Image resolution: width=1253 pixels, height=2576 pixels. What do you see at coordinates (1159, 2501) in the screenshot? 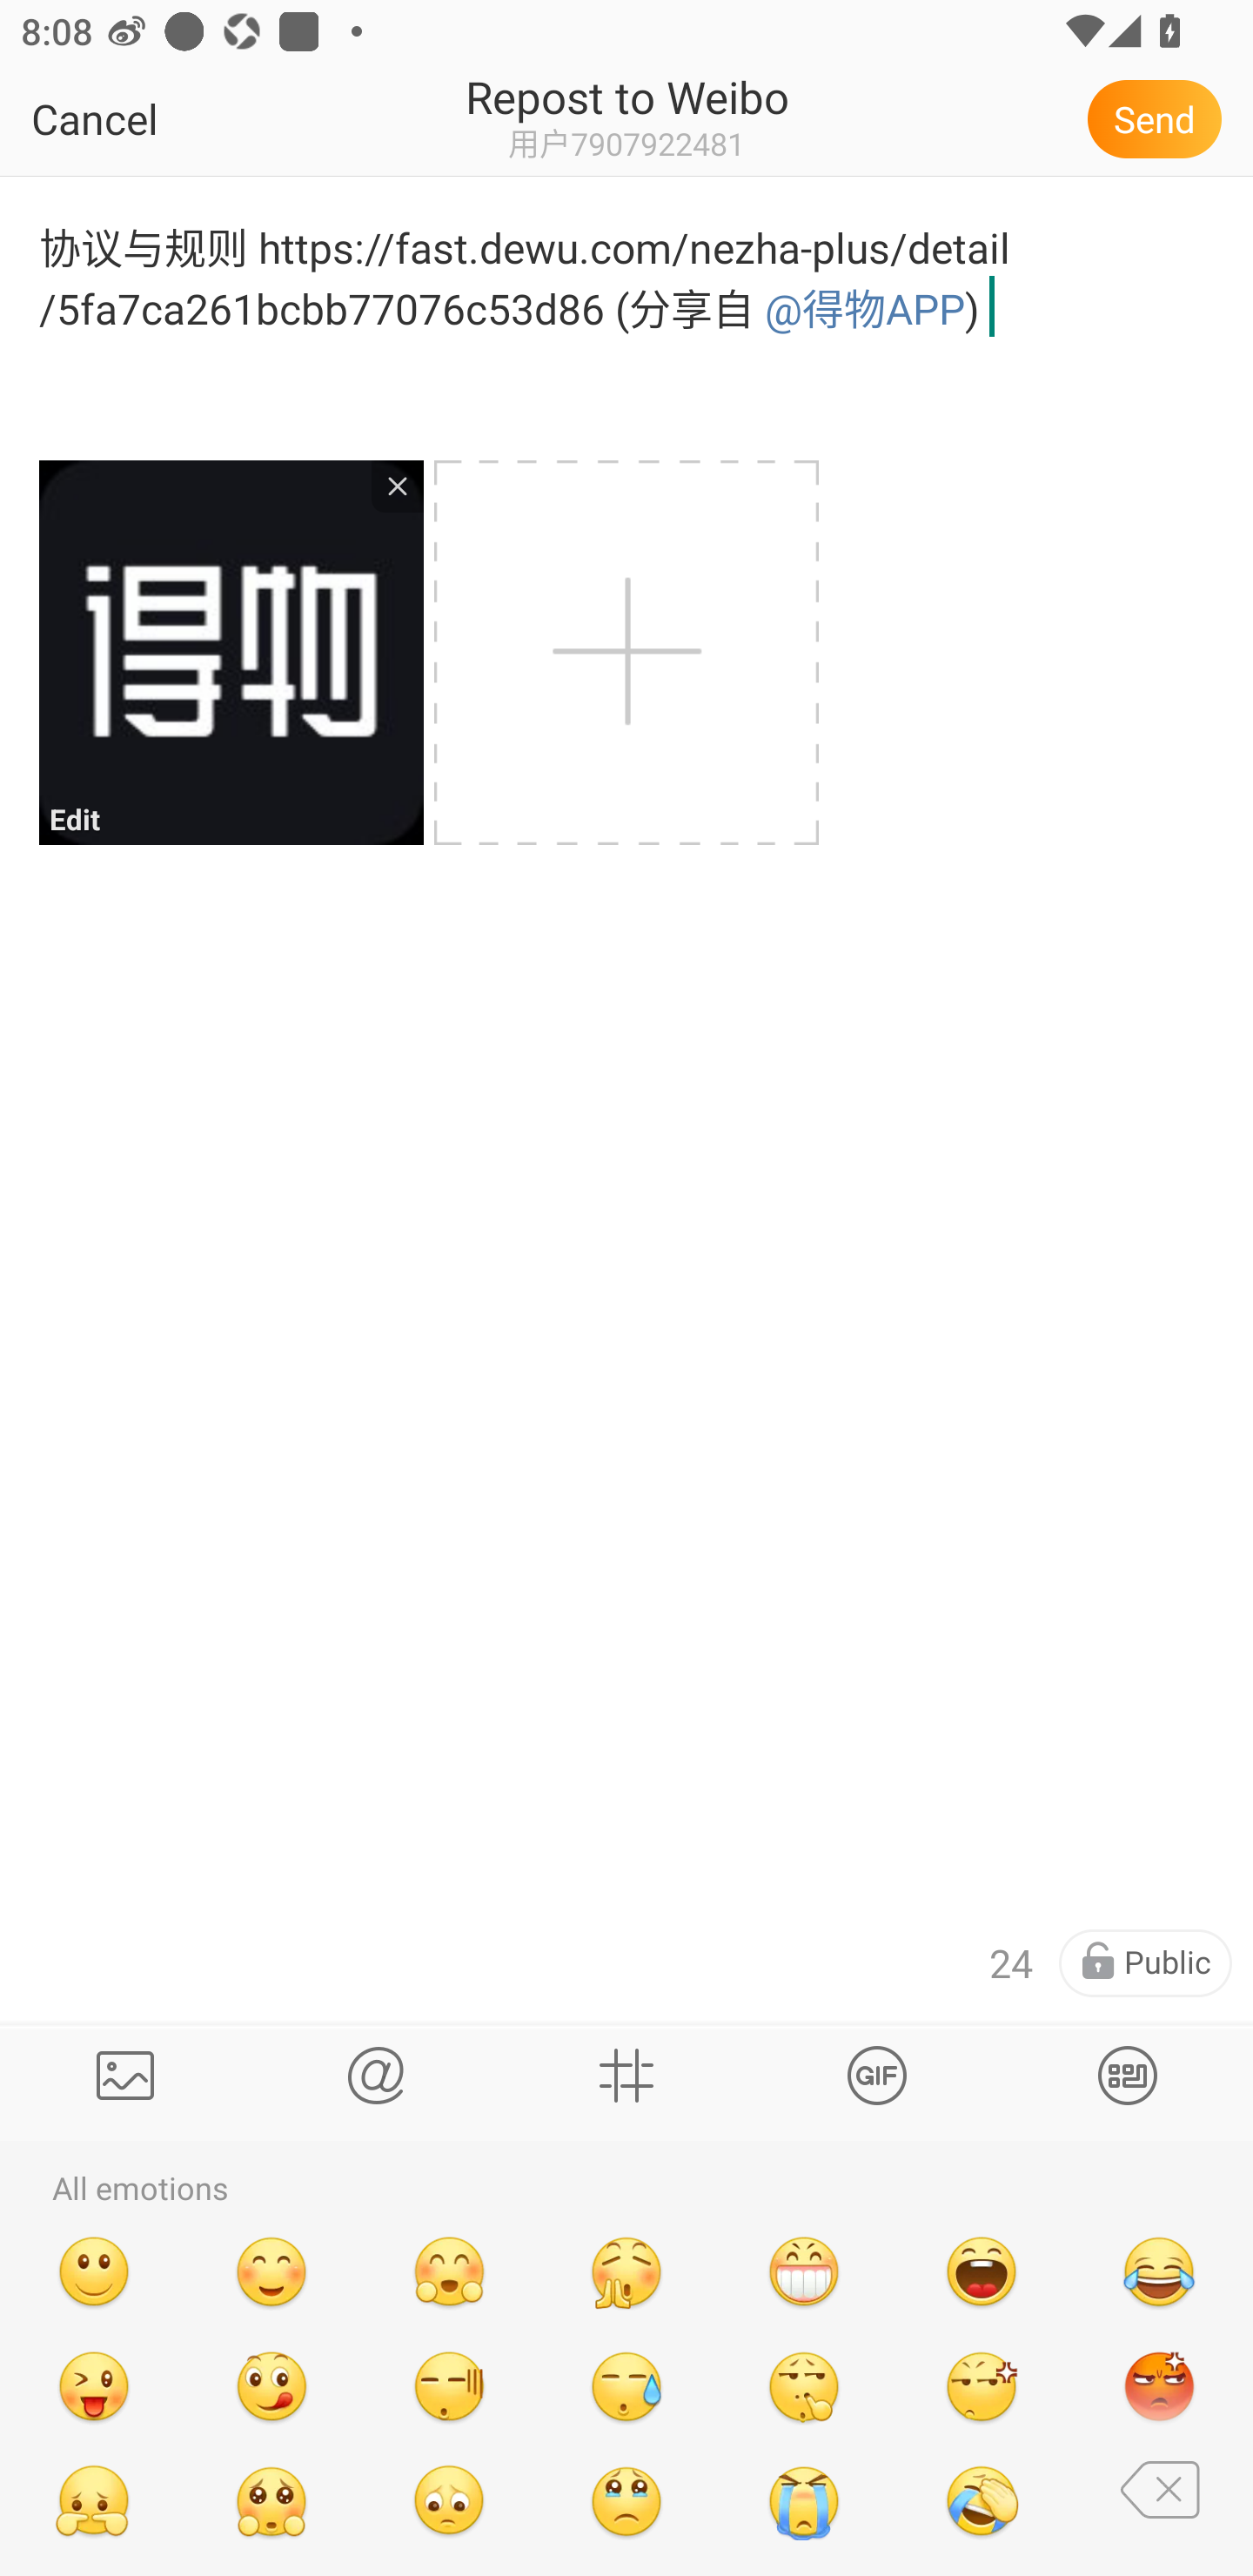
I see `苦涩` at bounding box center [1159, 2501].